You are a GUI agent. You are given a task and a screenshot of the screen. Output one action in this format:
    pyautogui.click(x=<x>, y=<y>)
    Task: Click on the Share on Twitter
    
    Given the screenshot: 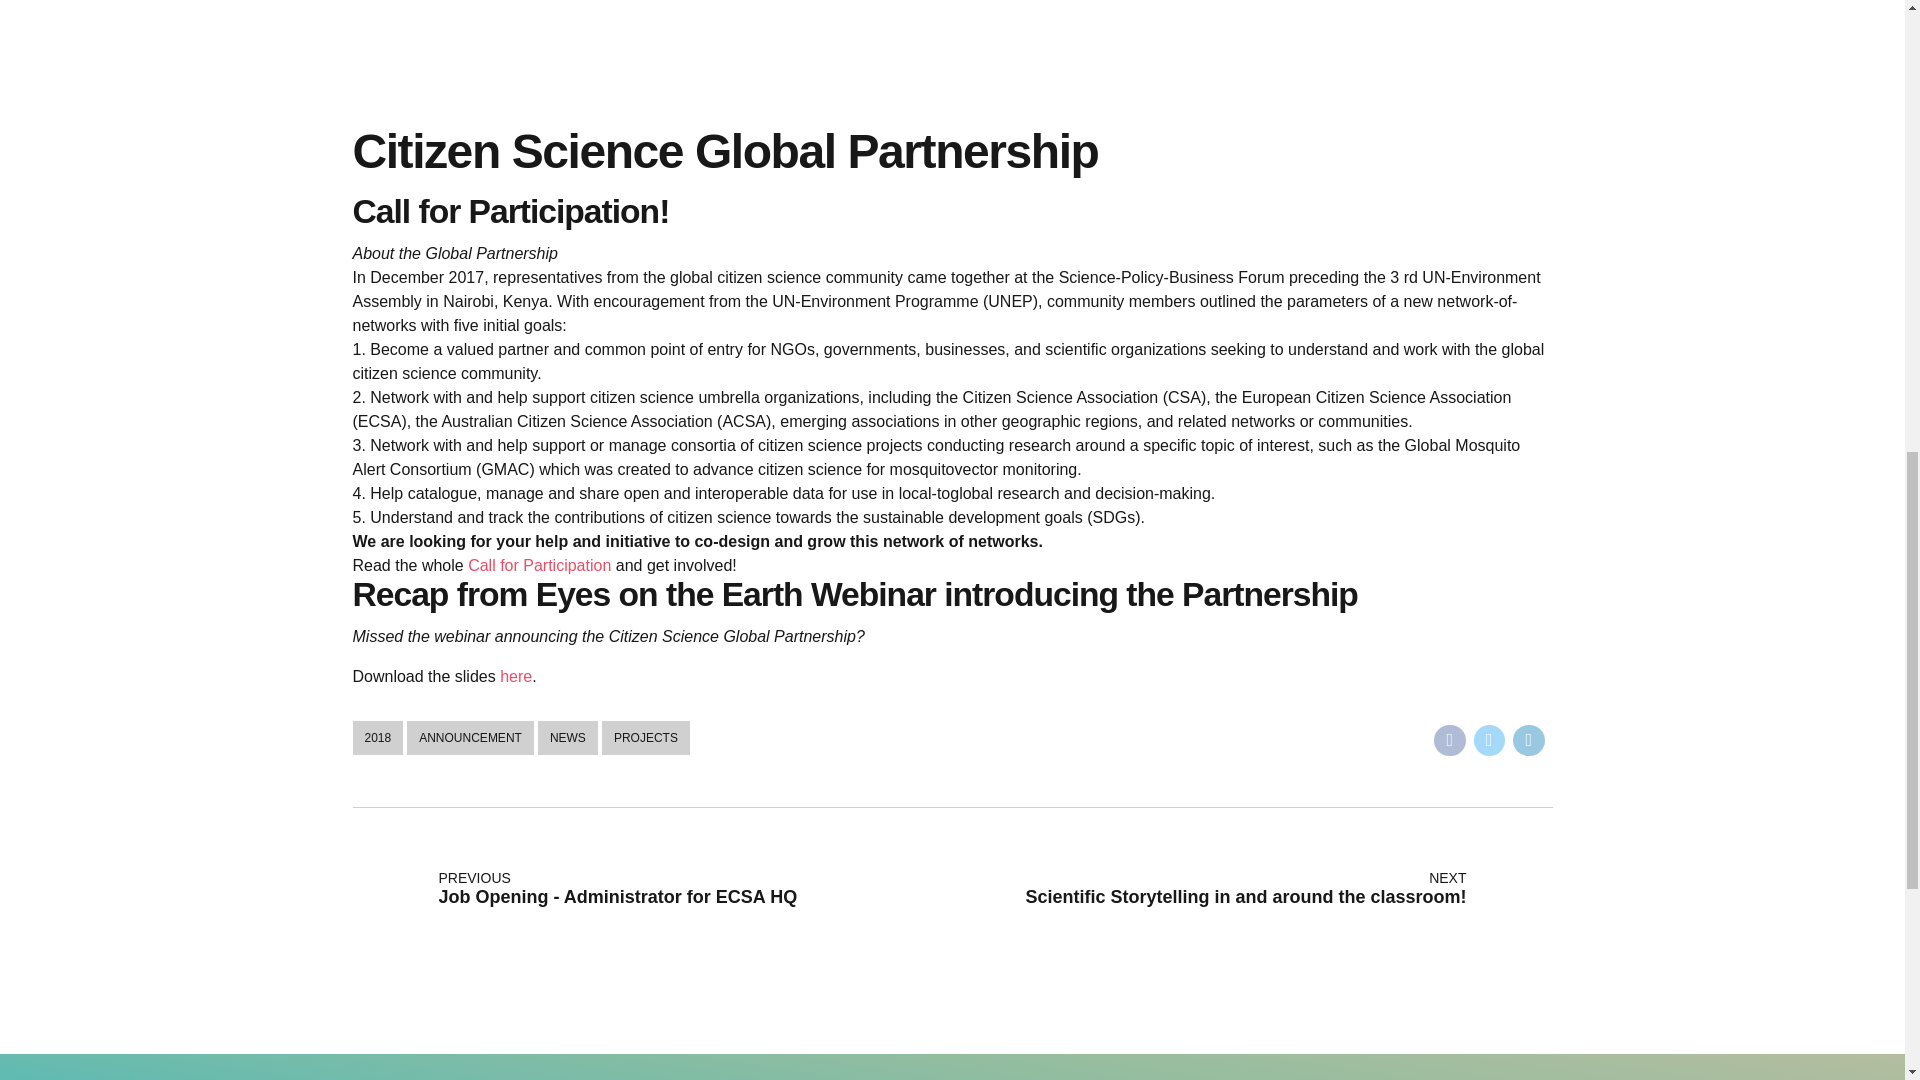 What is the action you would take?
    pyautogui.click(x=1490, y=740)
    